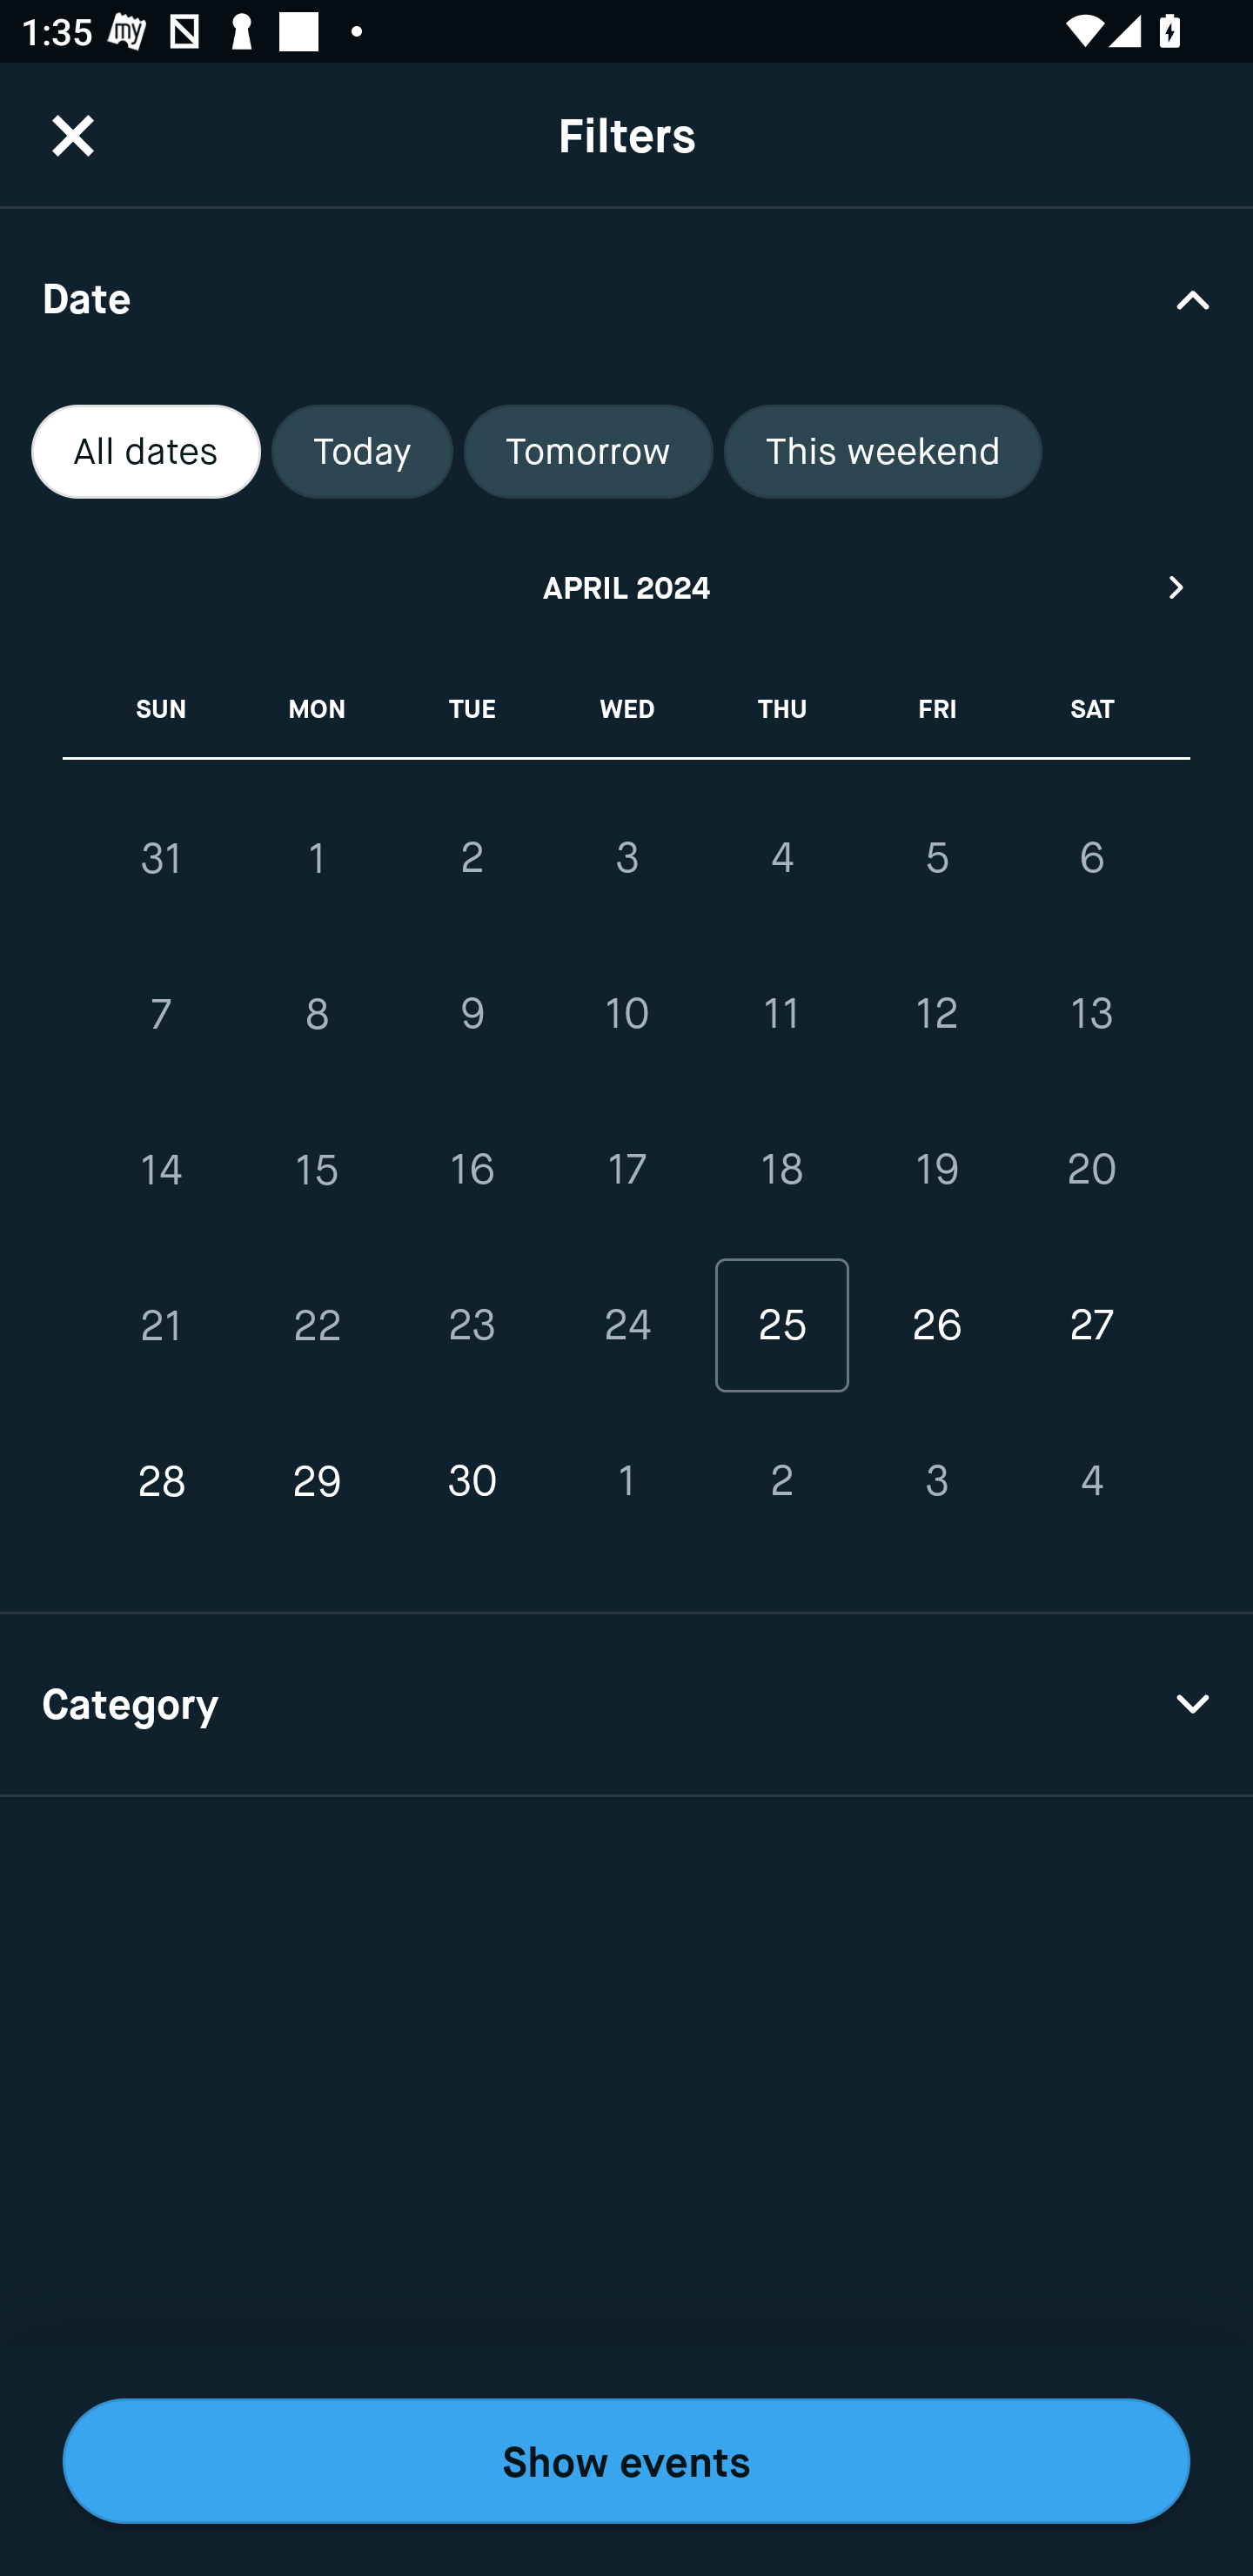 The image size is (1253, 2576). What do you see at coordinates (162, 1015) in the screenshot?
I see `7` at bounding box center [162, 1015].